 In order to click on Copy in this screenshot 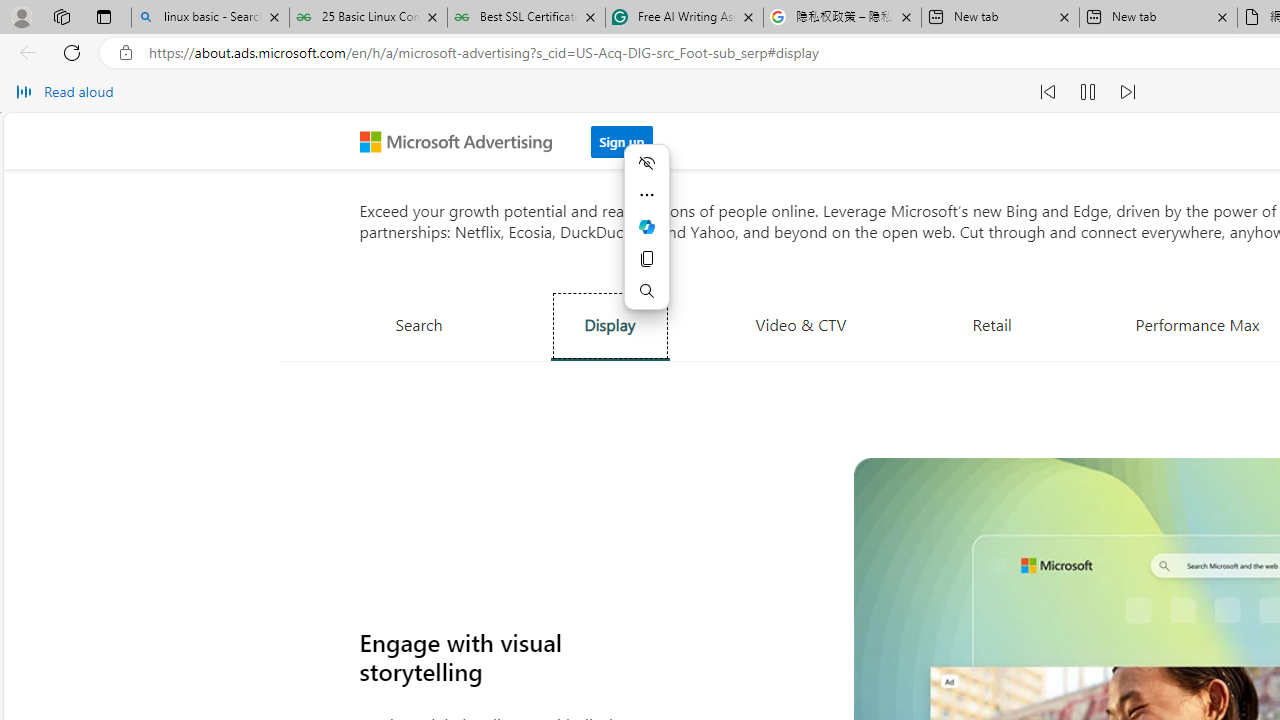, I will do `click(646, 259)`.